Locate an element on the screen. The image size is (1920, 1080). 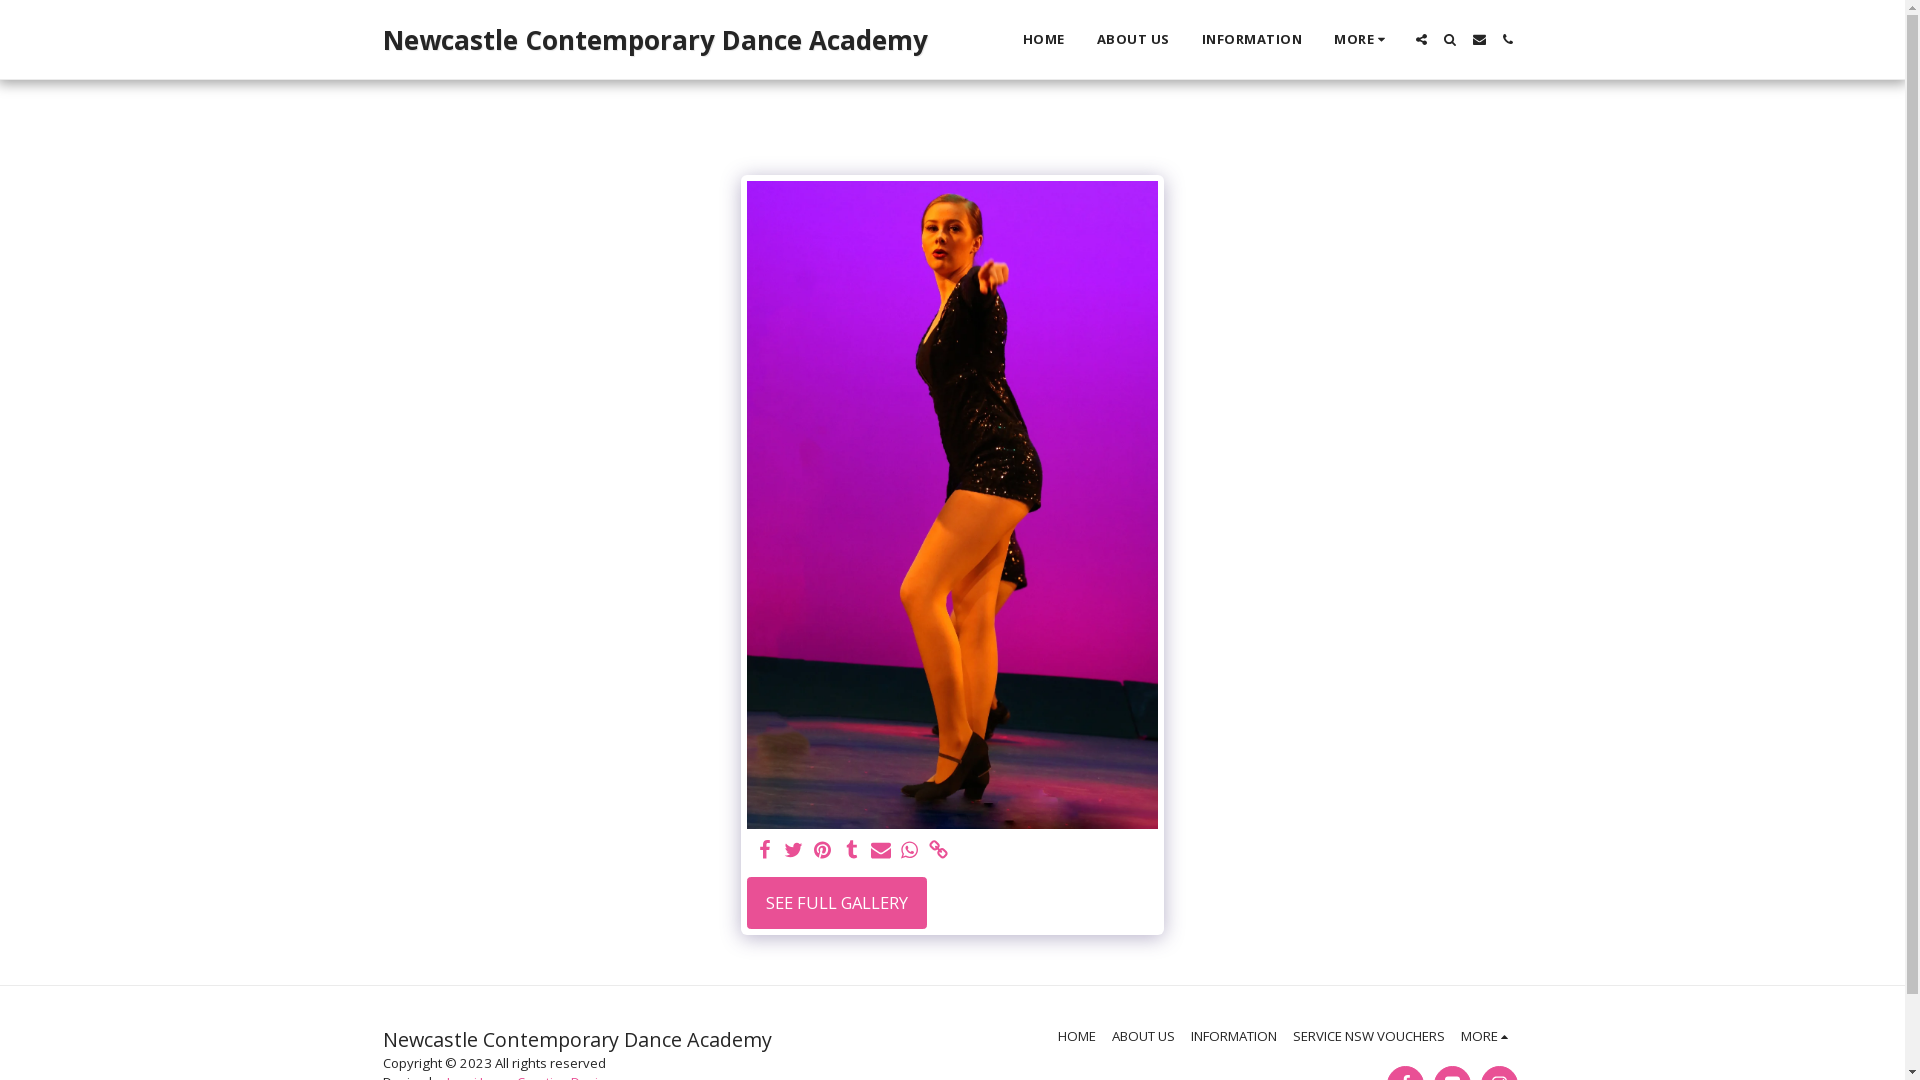
  is located at coordinates (852, 851).